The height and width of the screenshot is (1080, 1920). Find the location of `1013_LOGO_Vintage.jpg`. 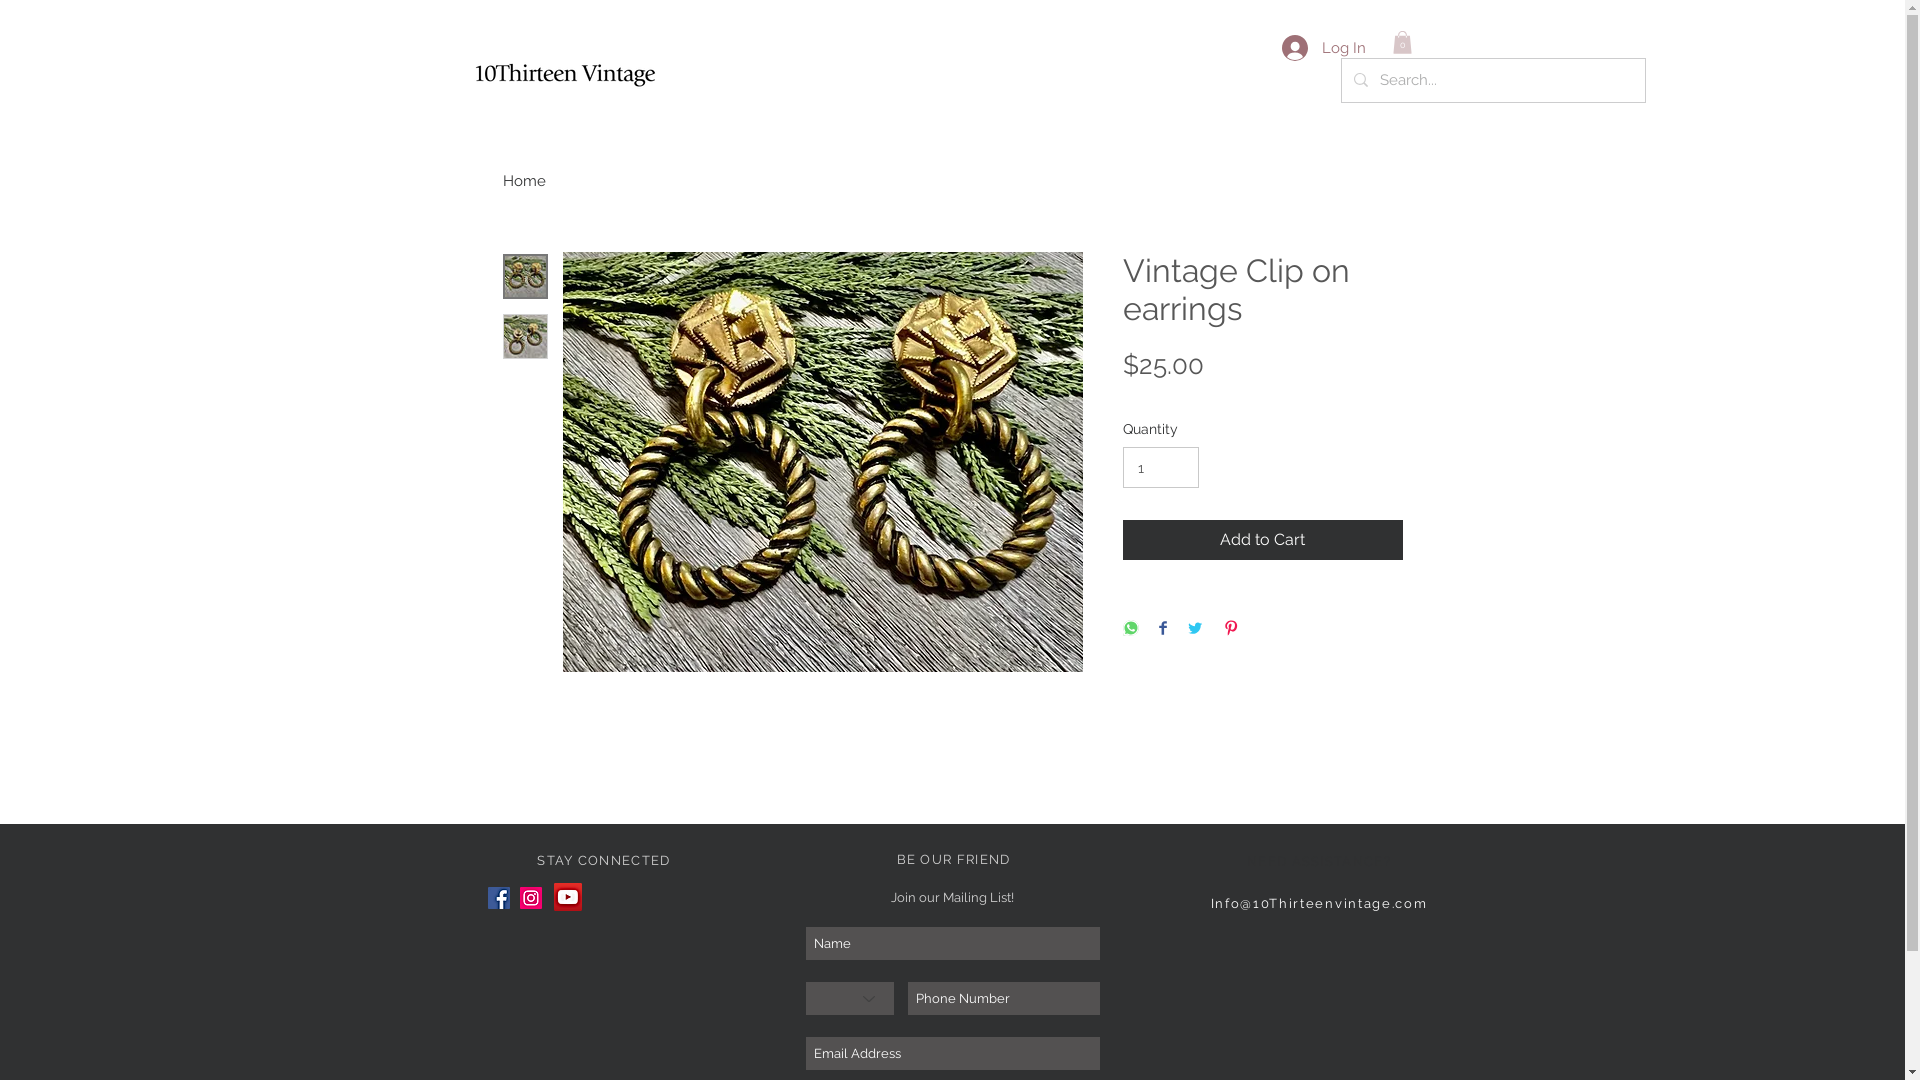

1013_LOGO_Vintage.jpg is located at coordinates (566, 74).